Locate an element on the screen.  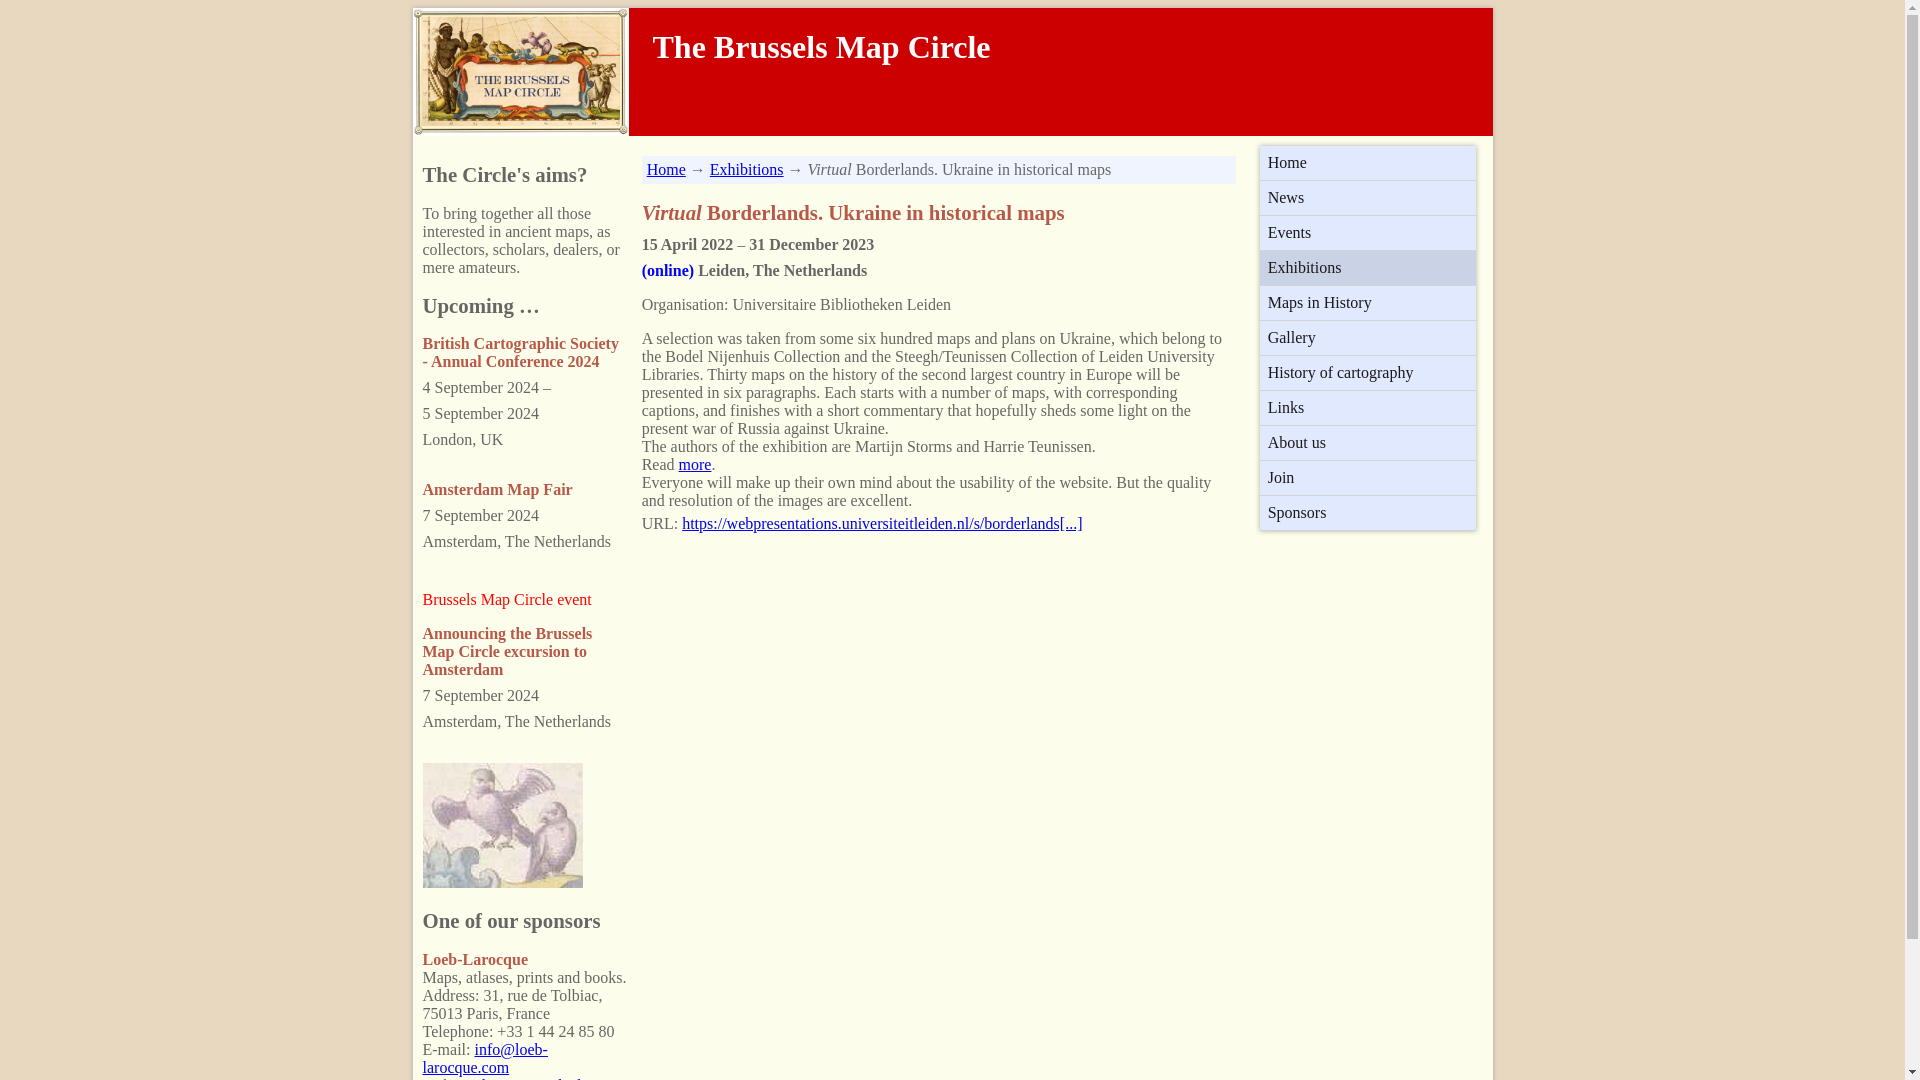
About us is located at coordinates (1368, 442).